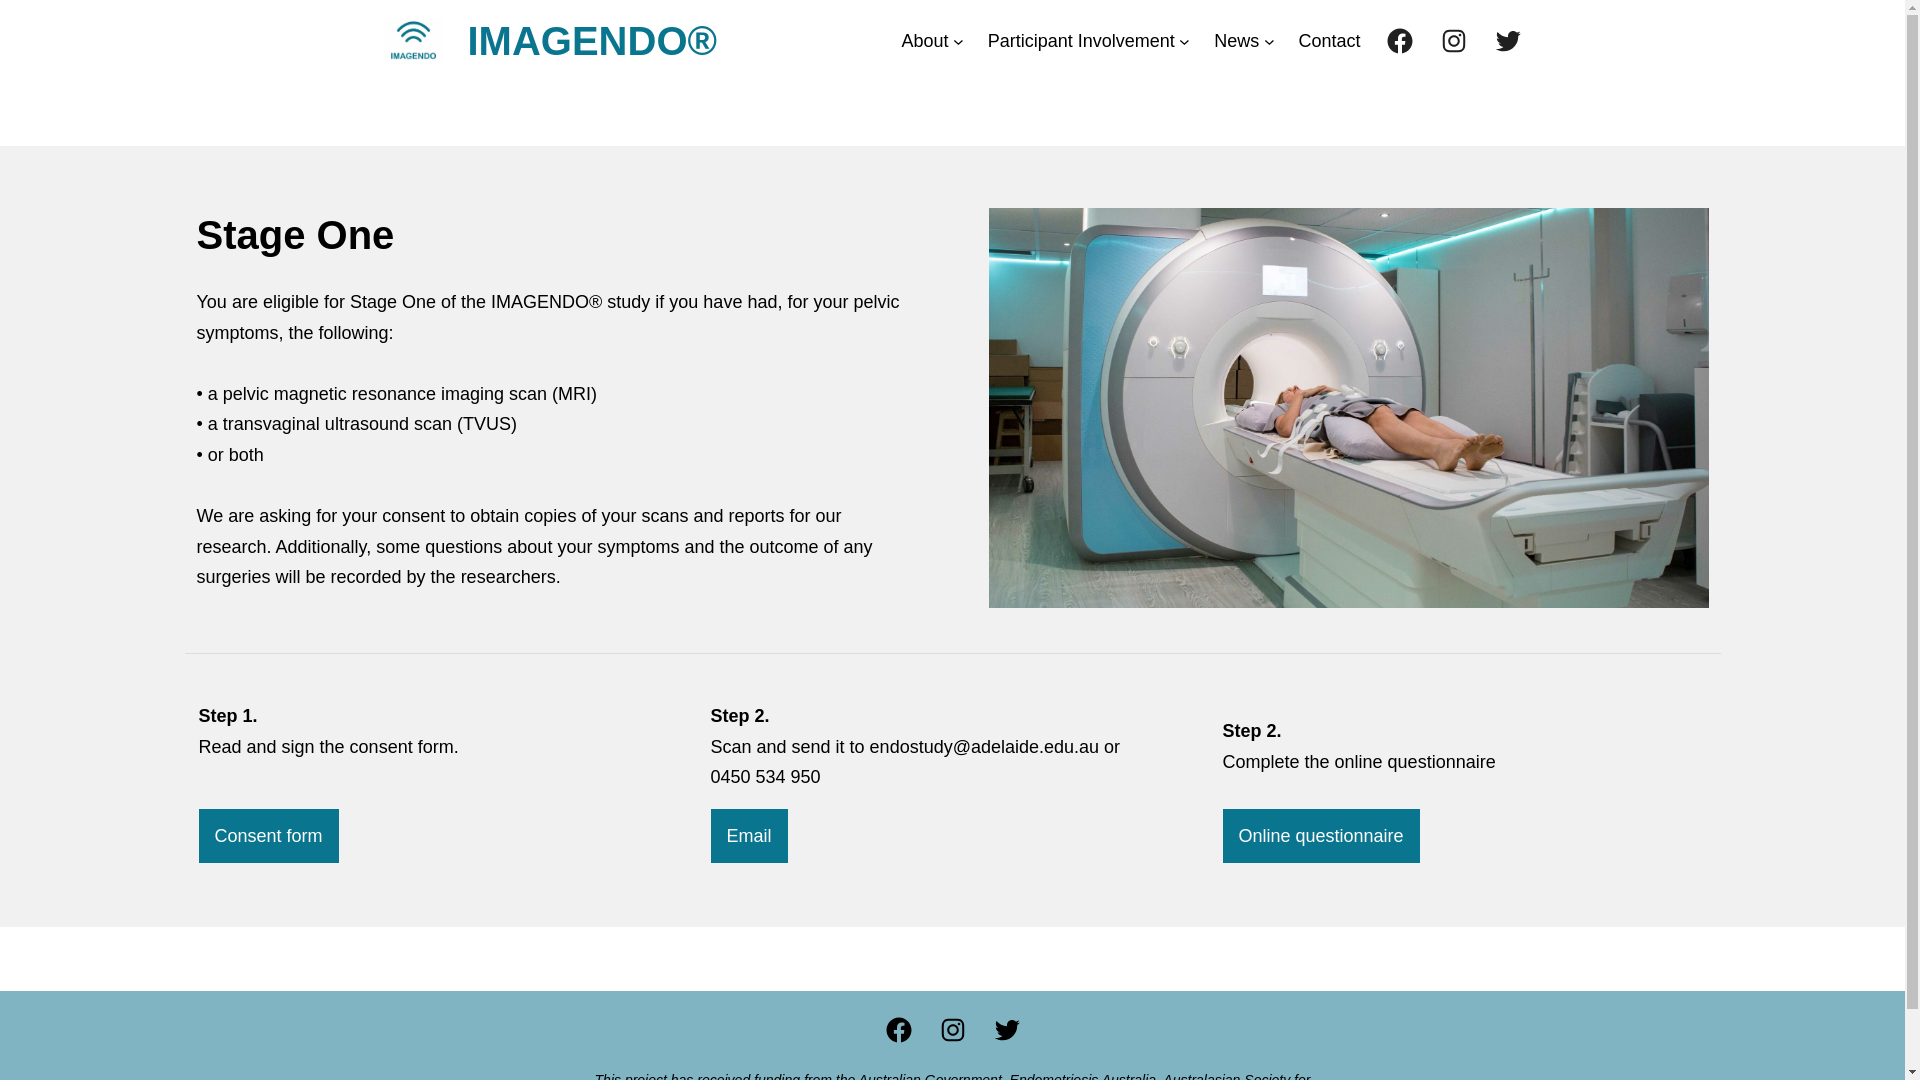  Describe the element at coordinates (1007, 1030) in the screenshot. I see `Twitter` at that location.